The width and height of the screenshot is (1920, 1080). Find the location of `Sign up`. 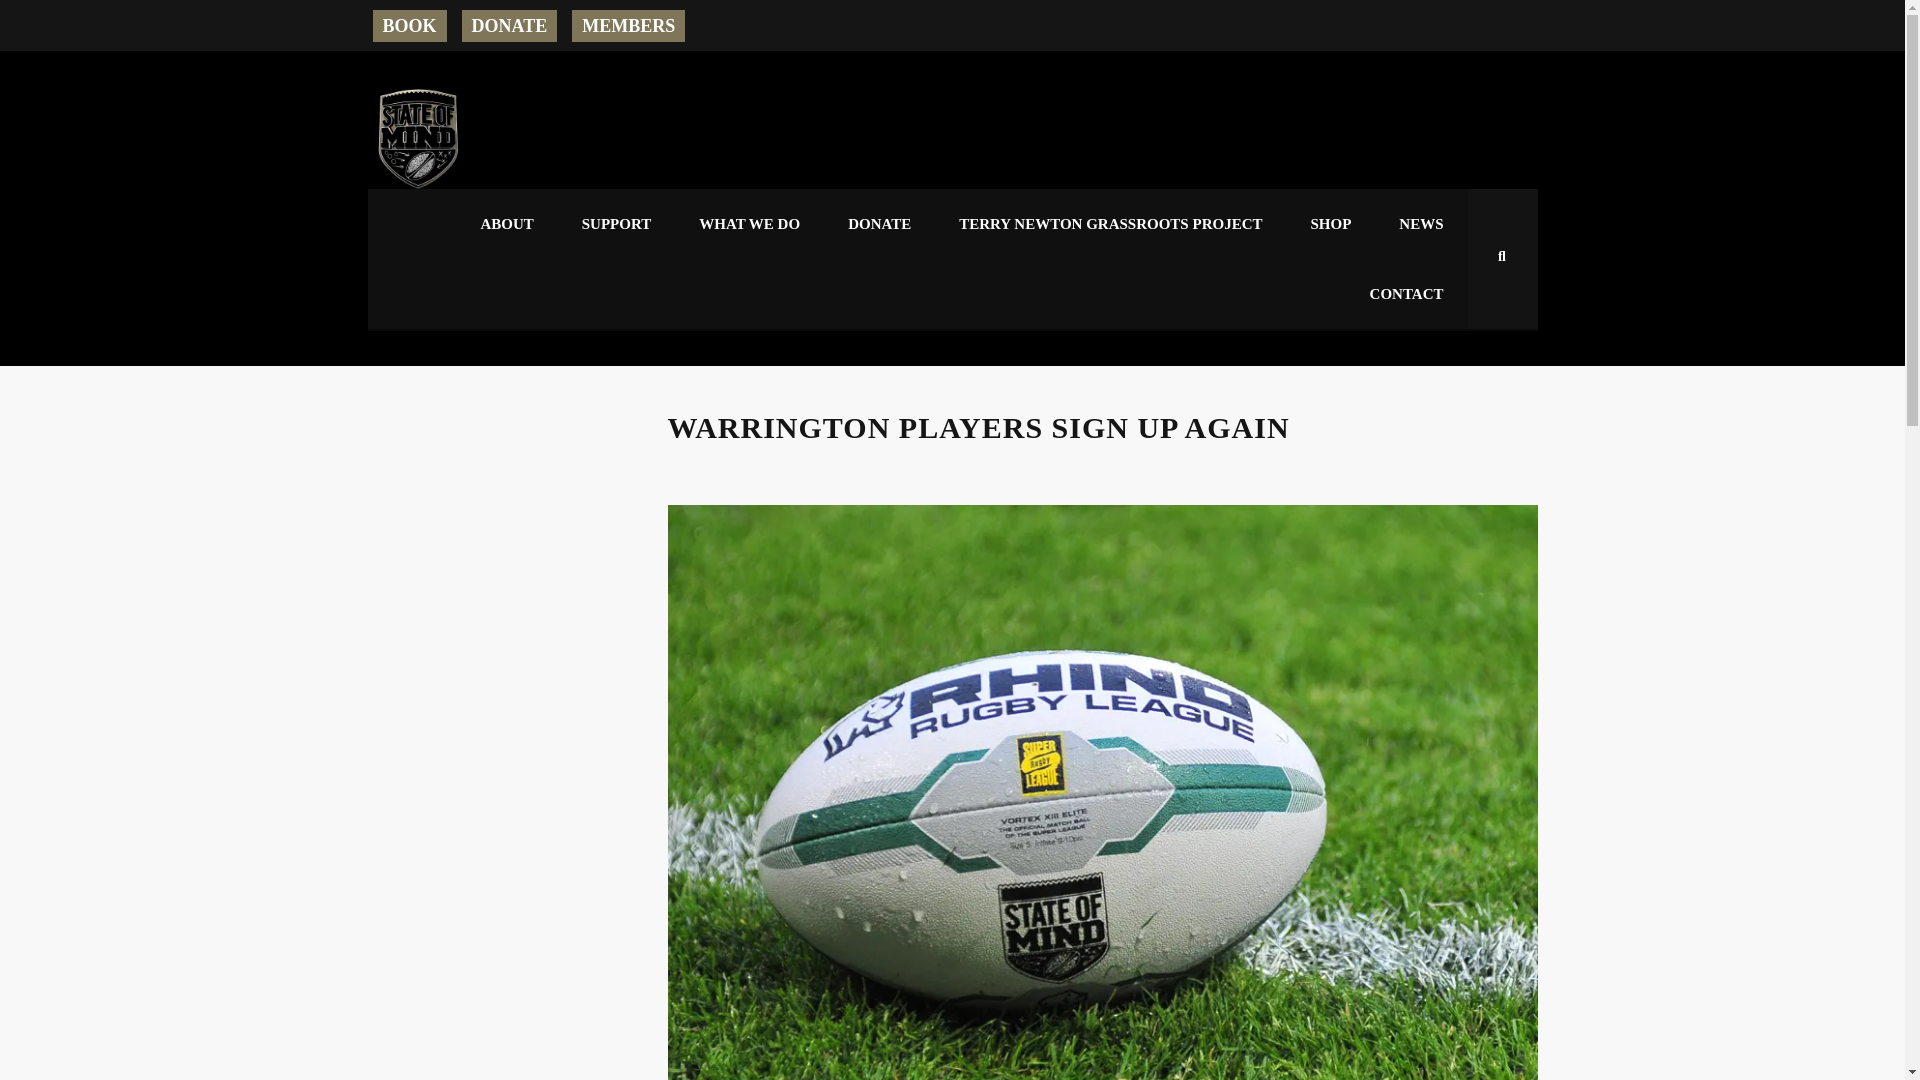

Sign up is located at coordinates (900, 872).